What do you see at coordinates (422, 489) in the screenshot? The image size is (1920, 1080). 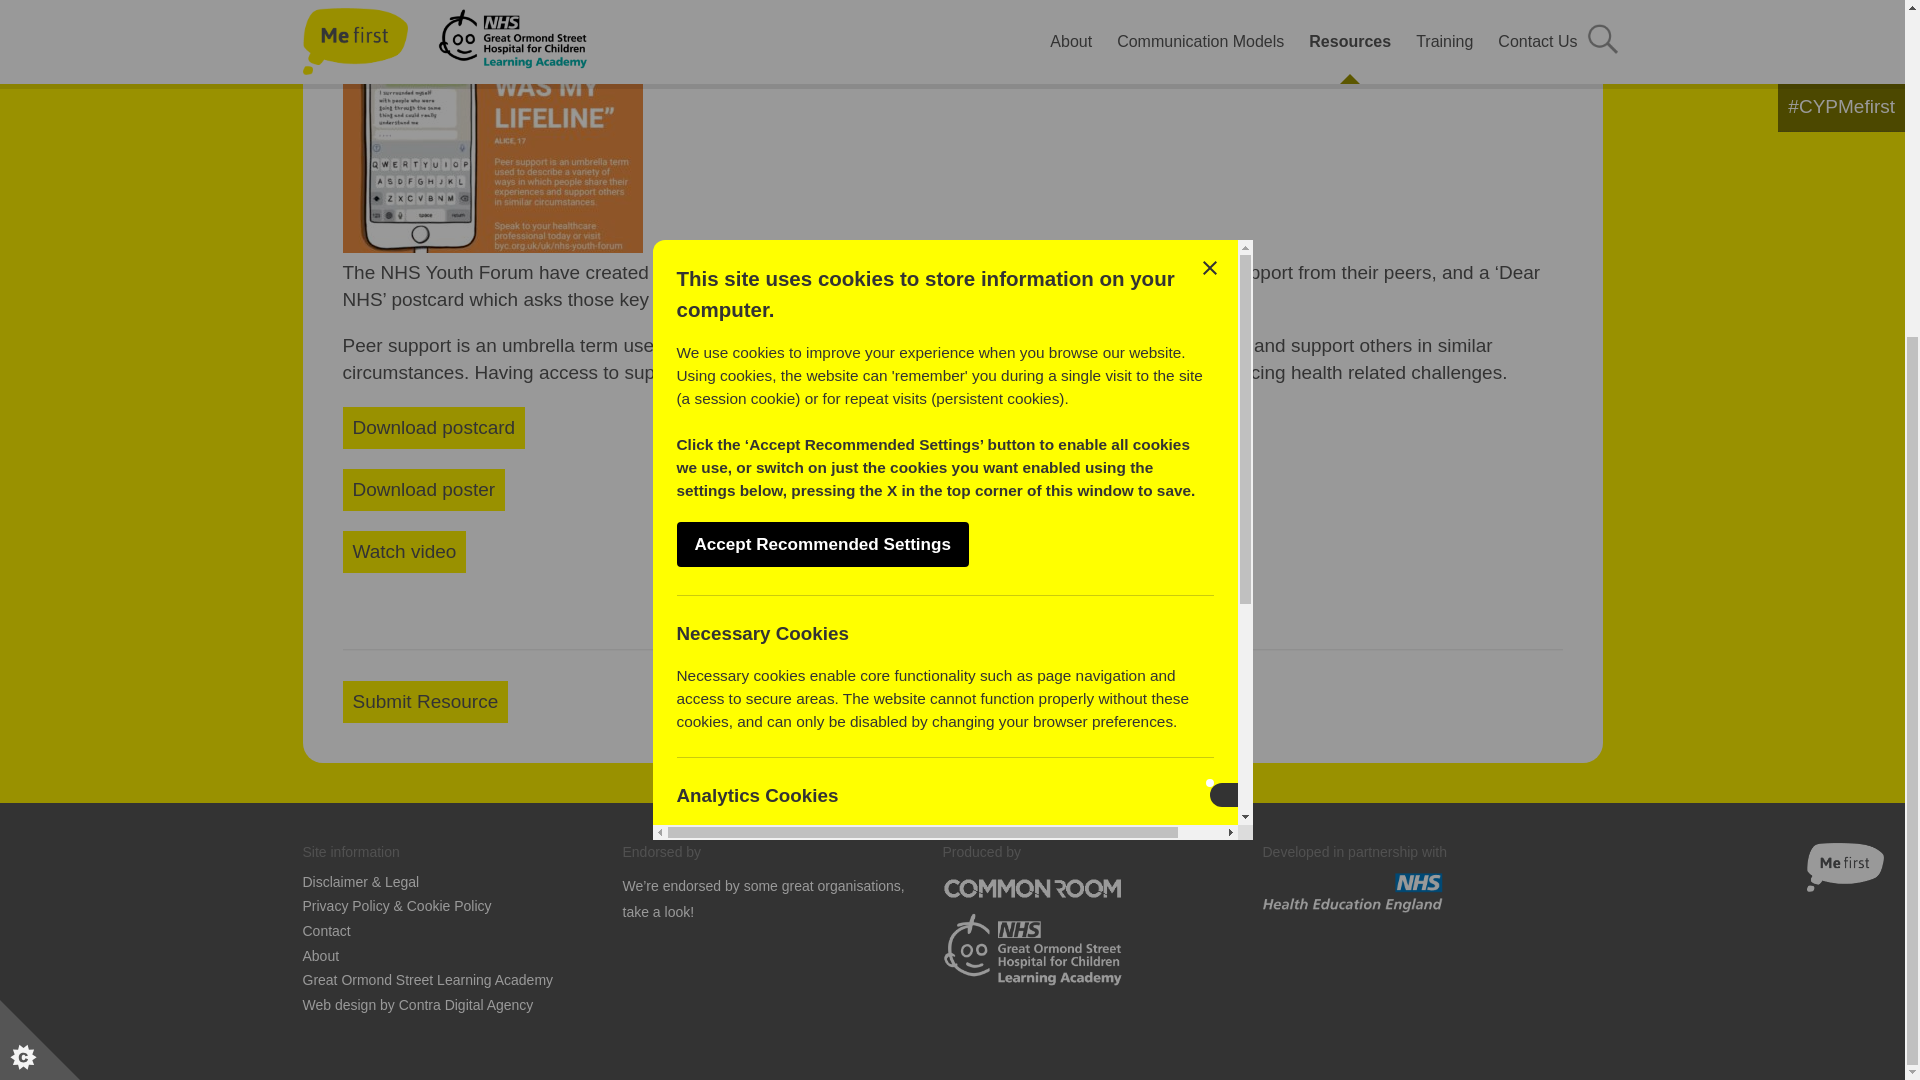 I see `Download poster` at bounding box center [422, 489].